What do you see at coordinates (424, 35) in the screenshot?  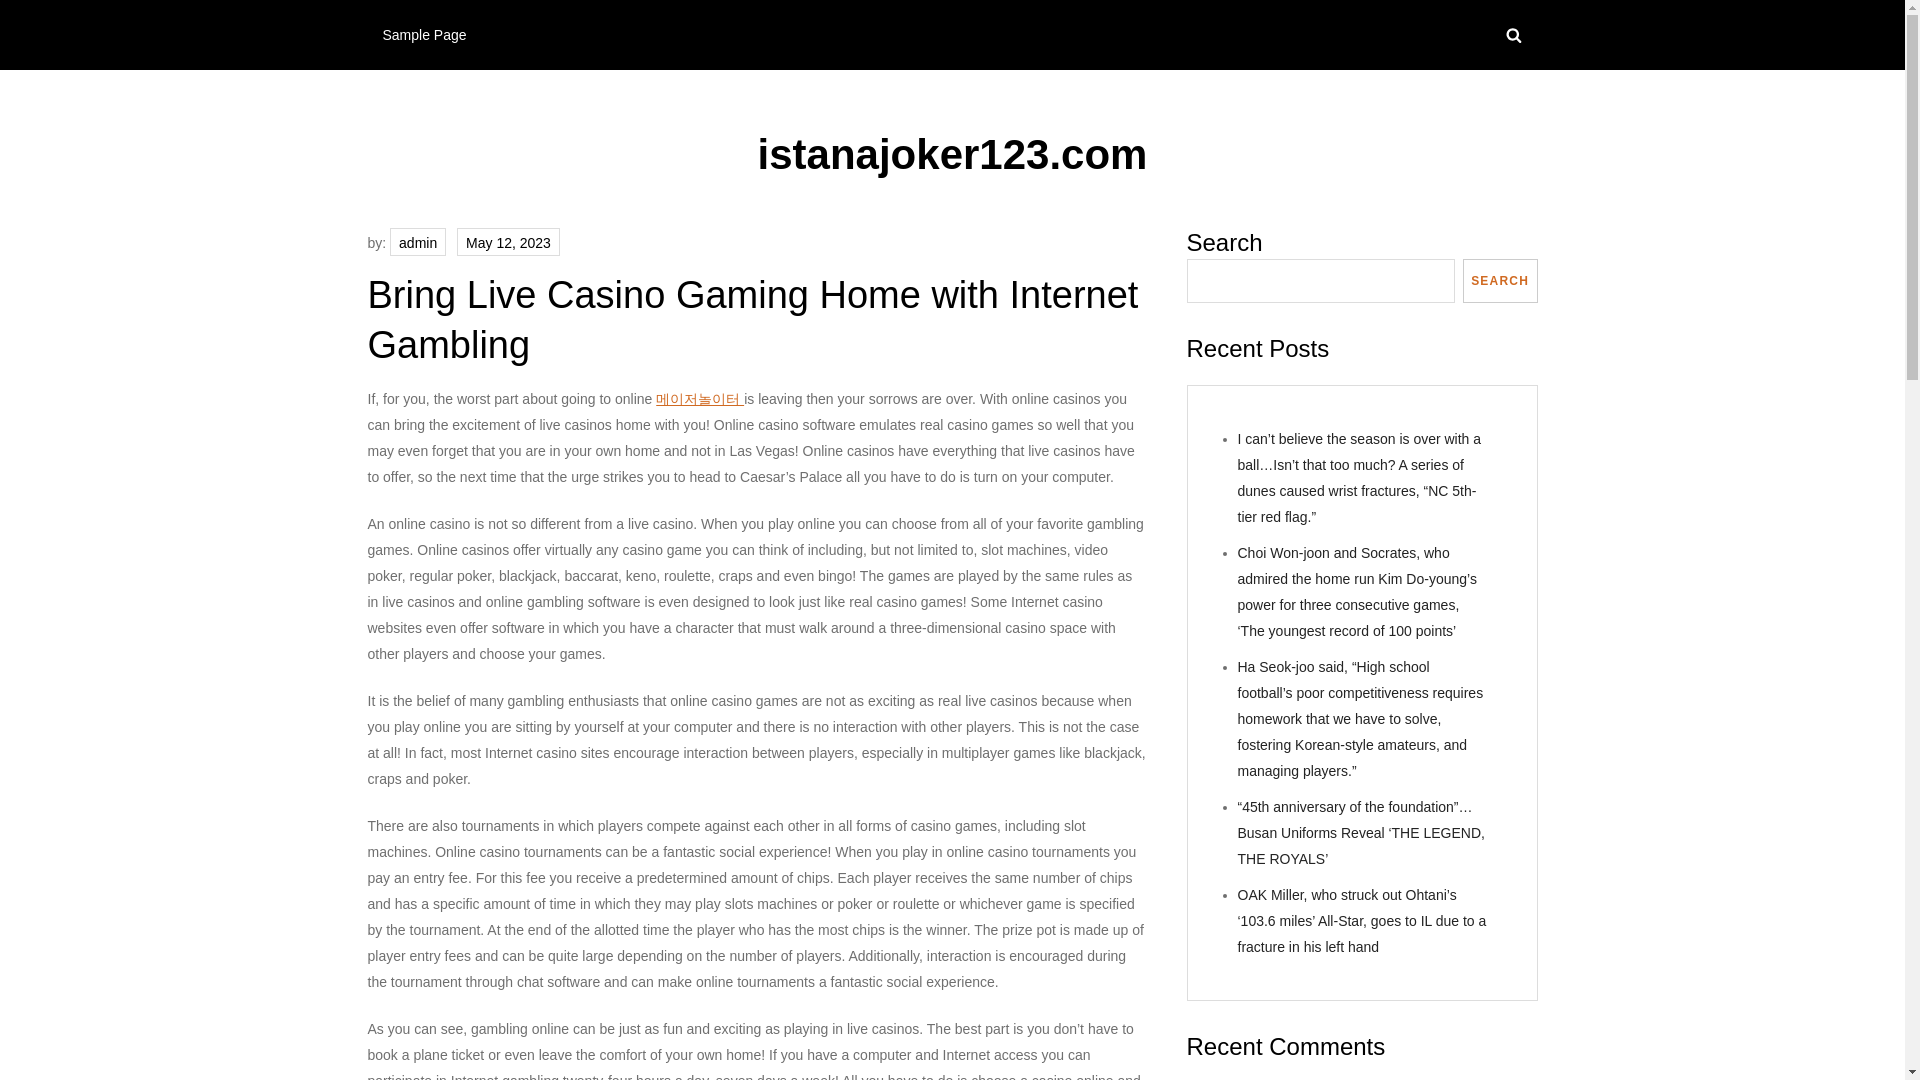 I see `Sample Page` at bounding box center [424, 35].